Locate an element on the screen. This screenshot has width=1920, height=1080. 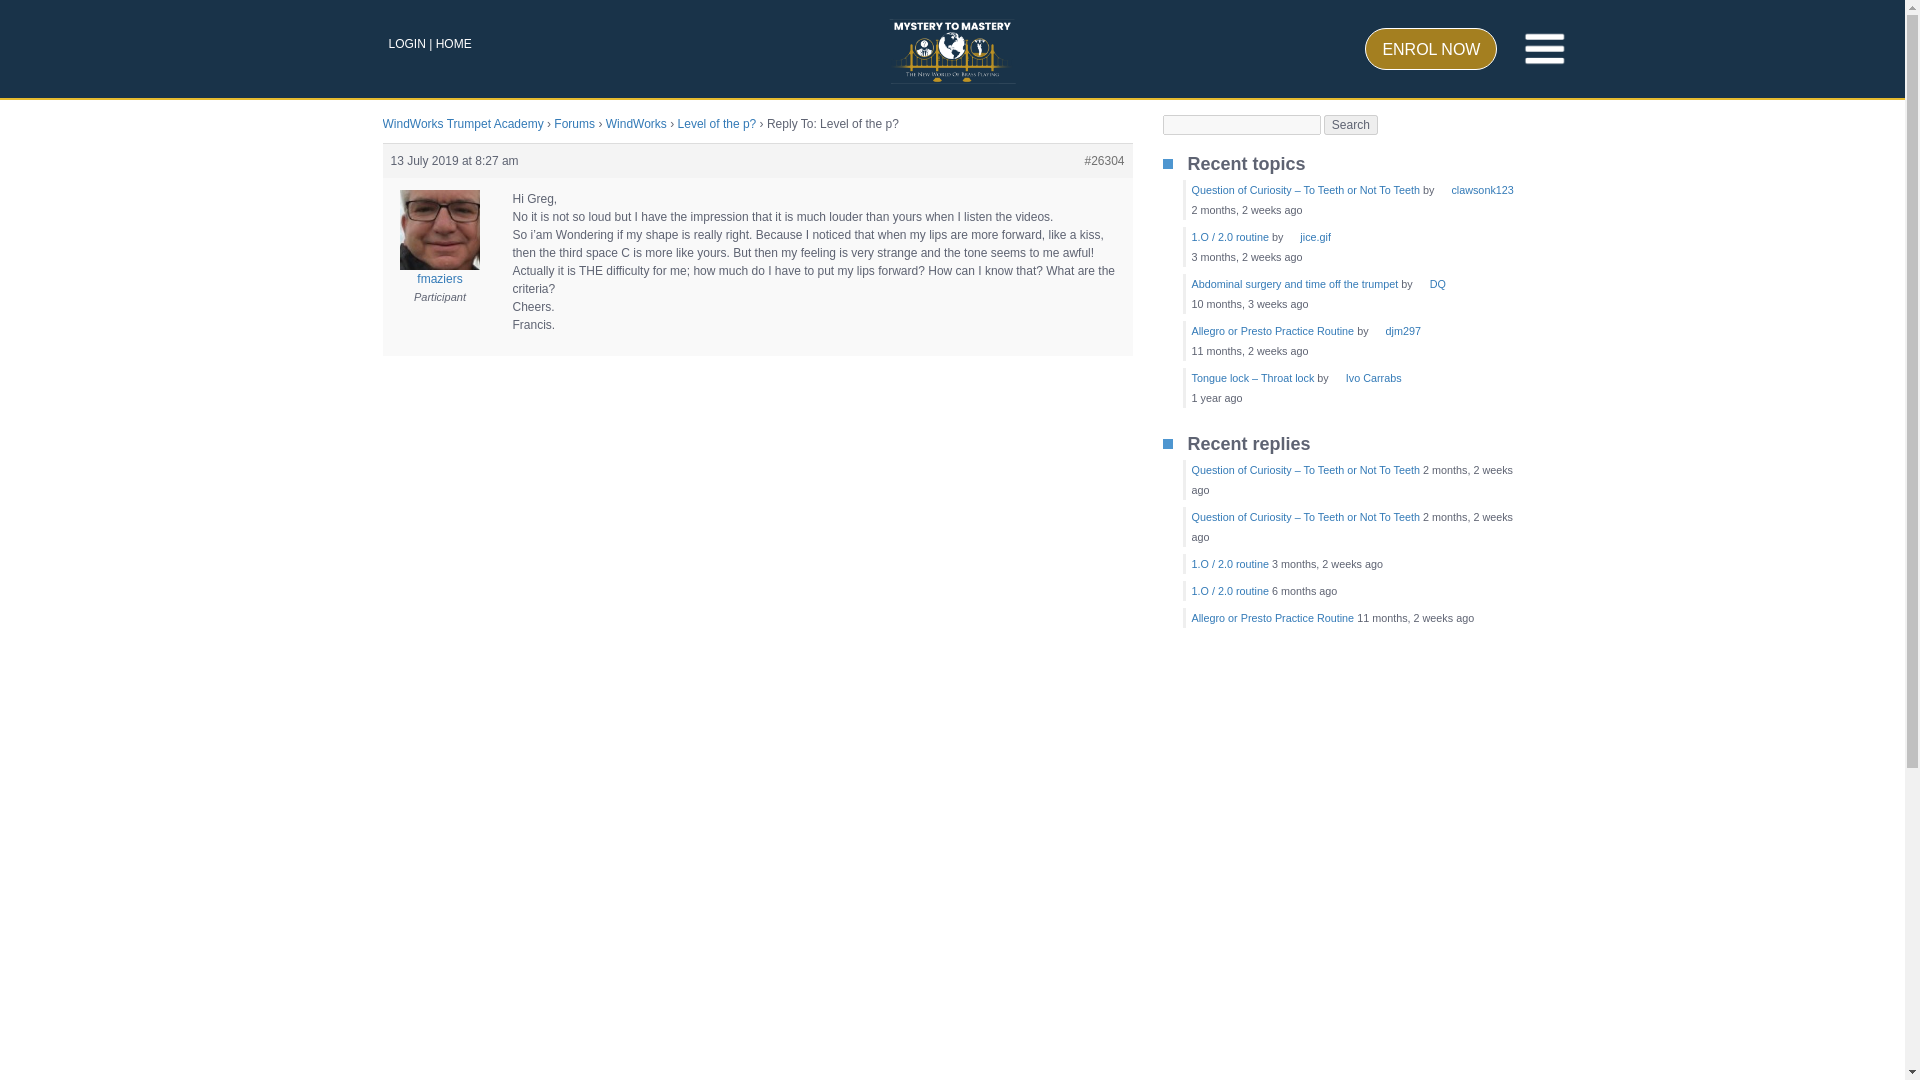
jice.gif is located at coordinates (1308, 237).